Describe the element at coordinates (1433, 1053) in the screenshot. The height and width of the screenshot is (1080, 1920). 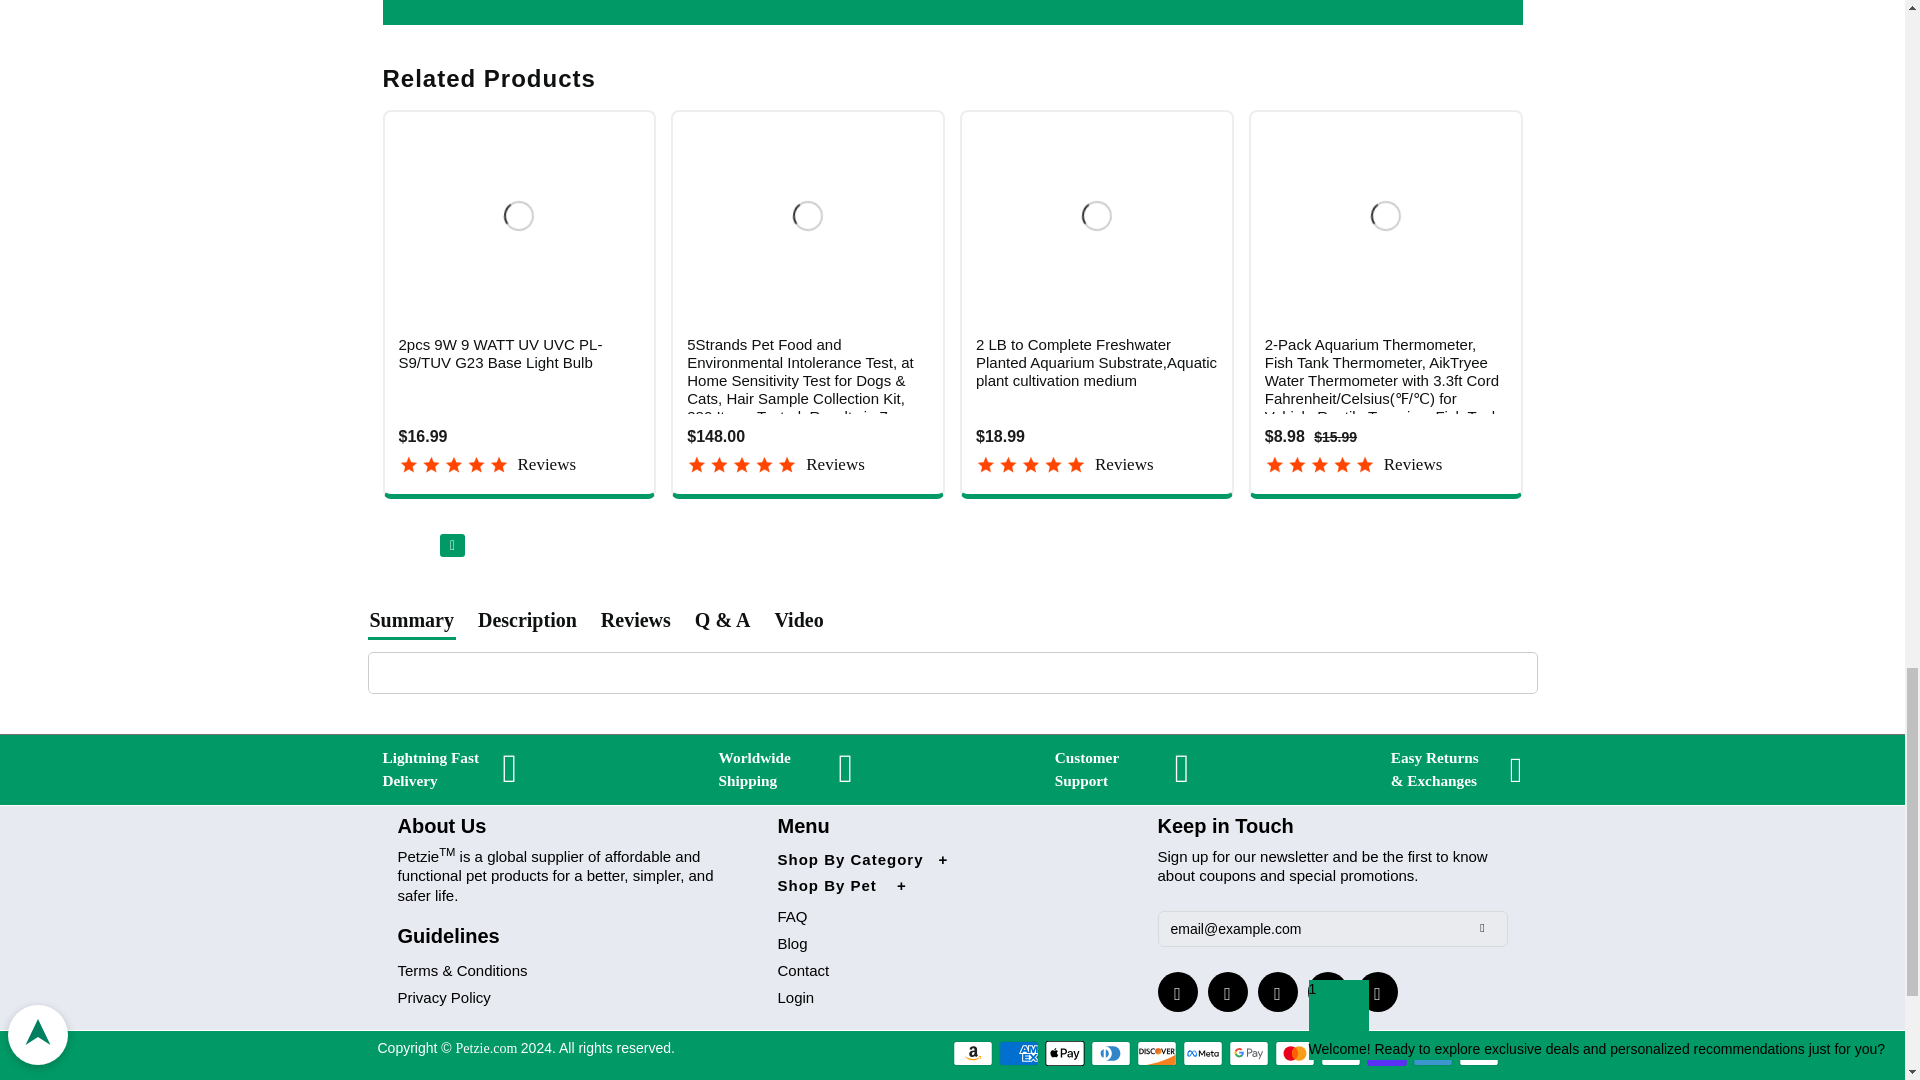
I see `Venmo` at that location.